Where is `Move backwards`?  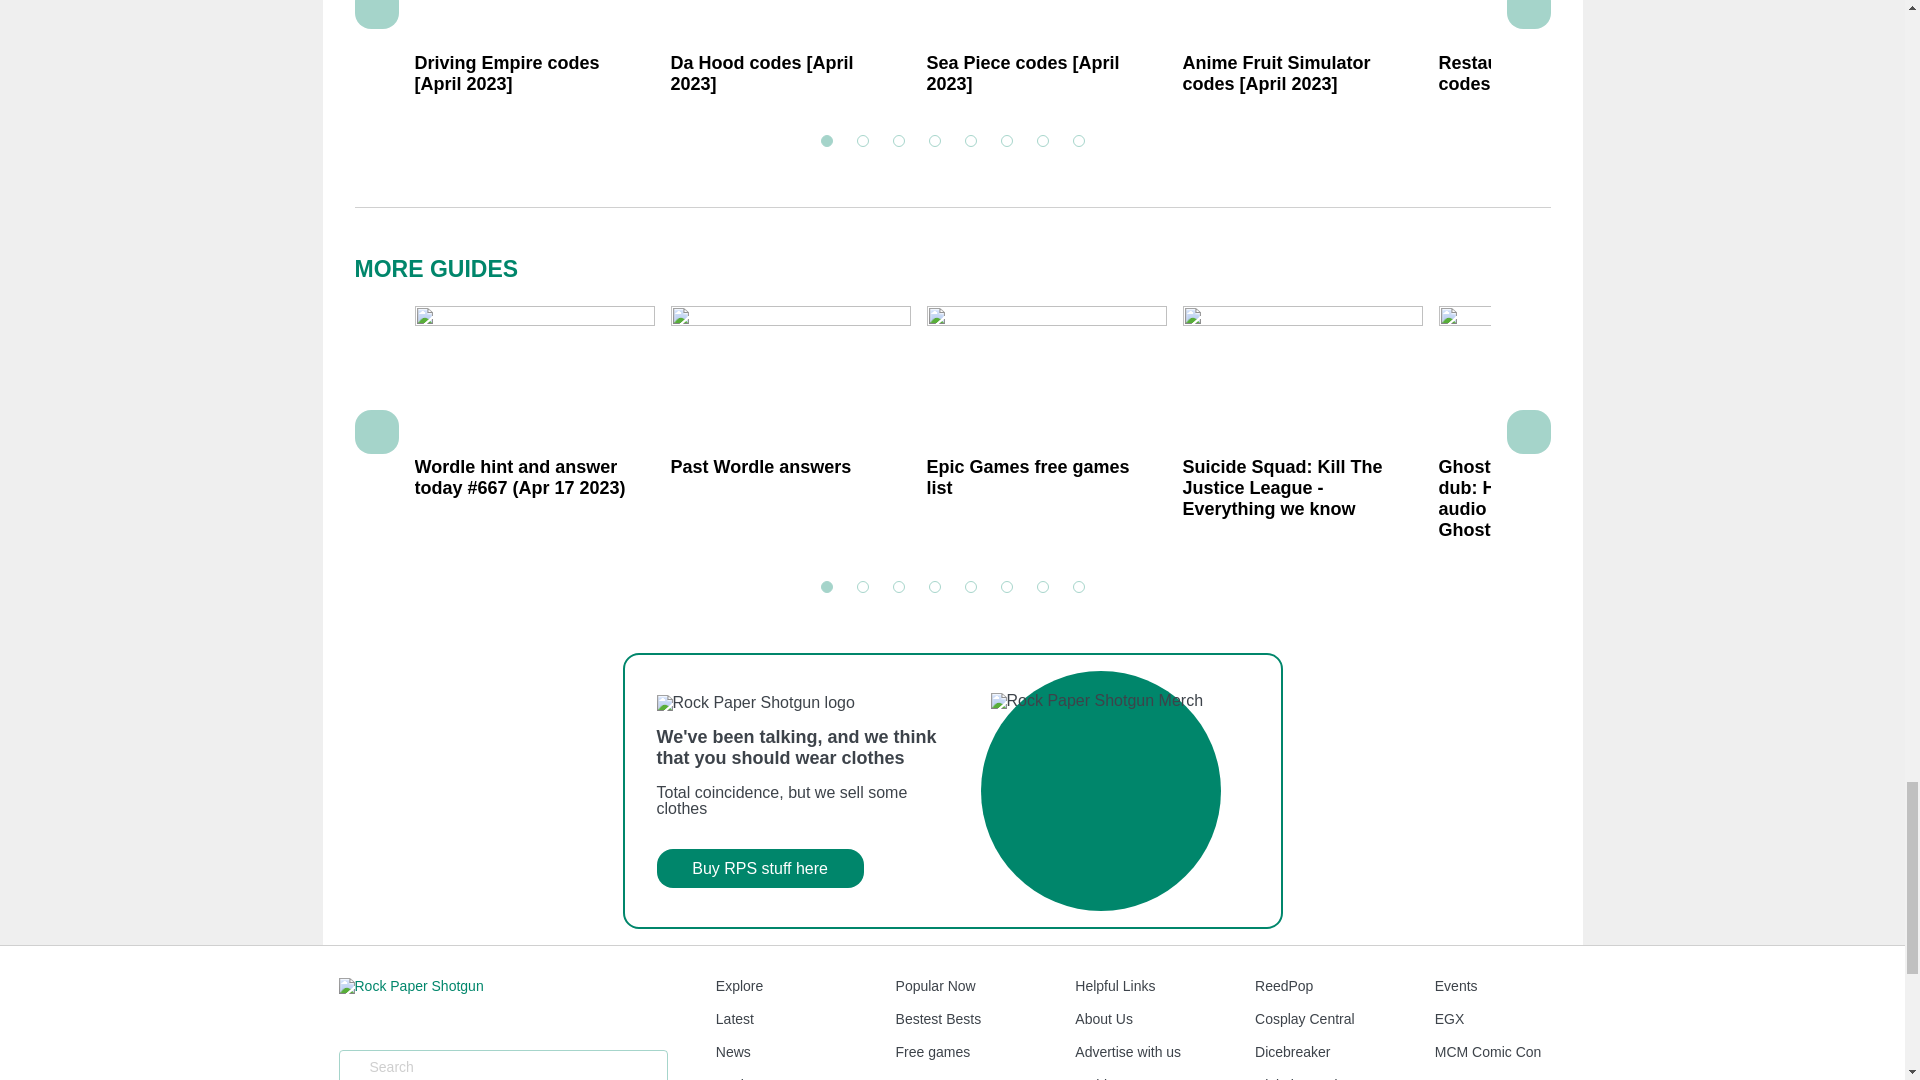
Move backwards is located at coordinates (376, 14).